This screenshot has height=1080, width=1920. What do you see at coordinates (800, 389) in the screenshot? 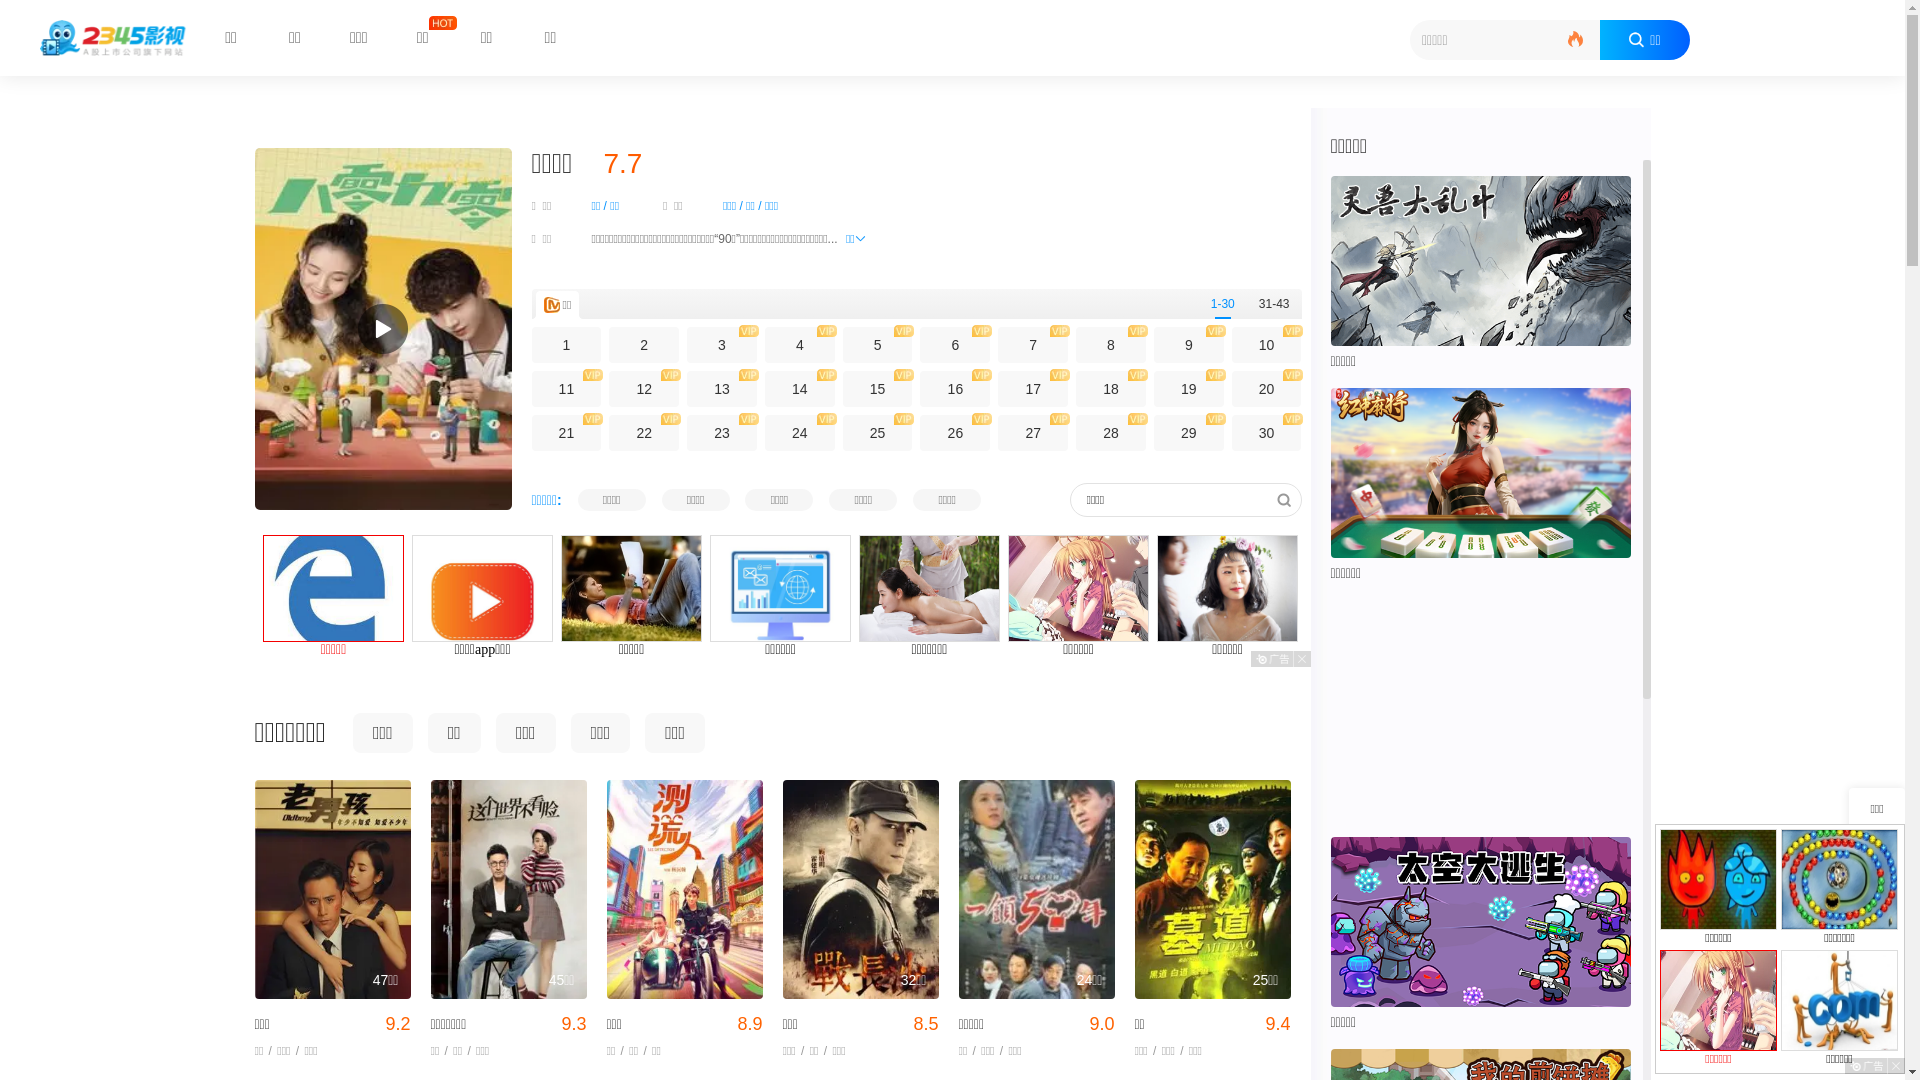
I see `14` at bounding box center [800, 389].